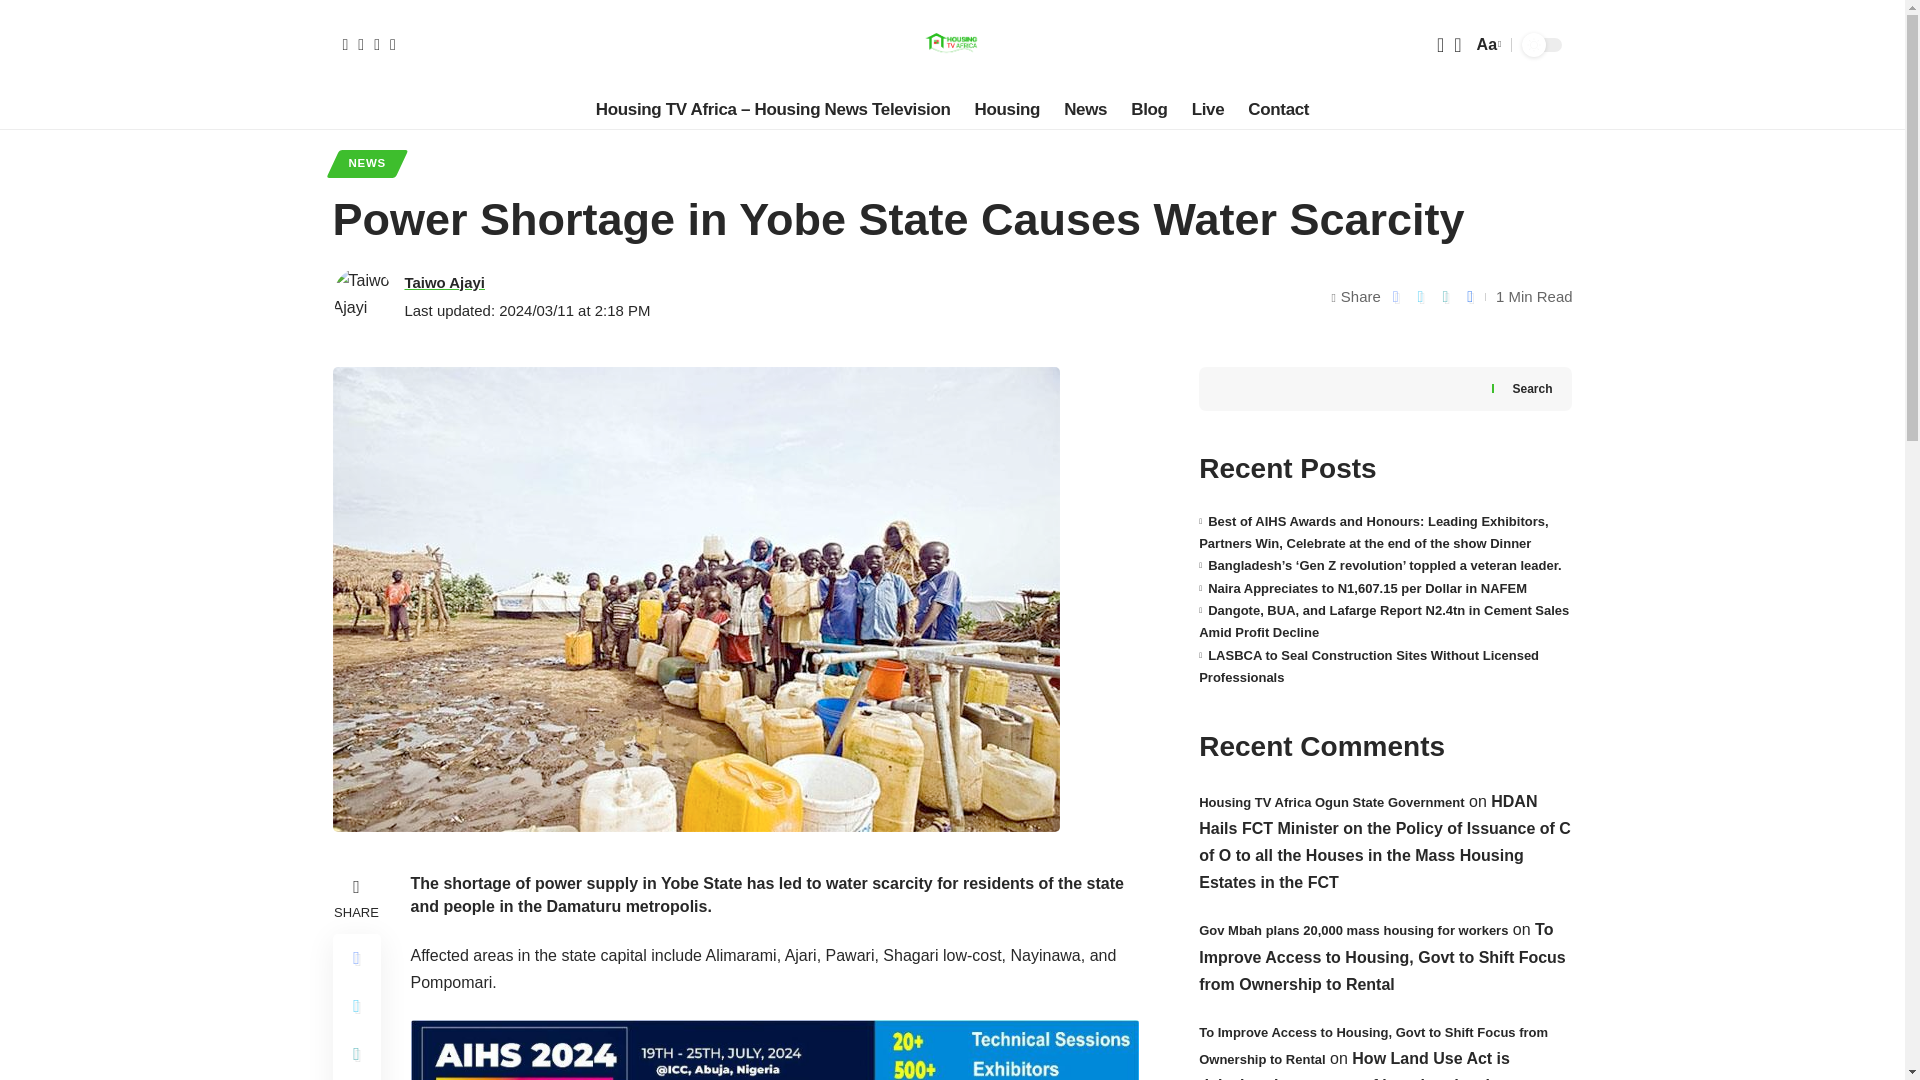 This screenshot has width=1920, height=1080. Describe the element at coordinates (1486, 44) in the screenshot. I see `Aa` at that location.